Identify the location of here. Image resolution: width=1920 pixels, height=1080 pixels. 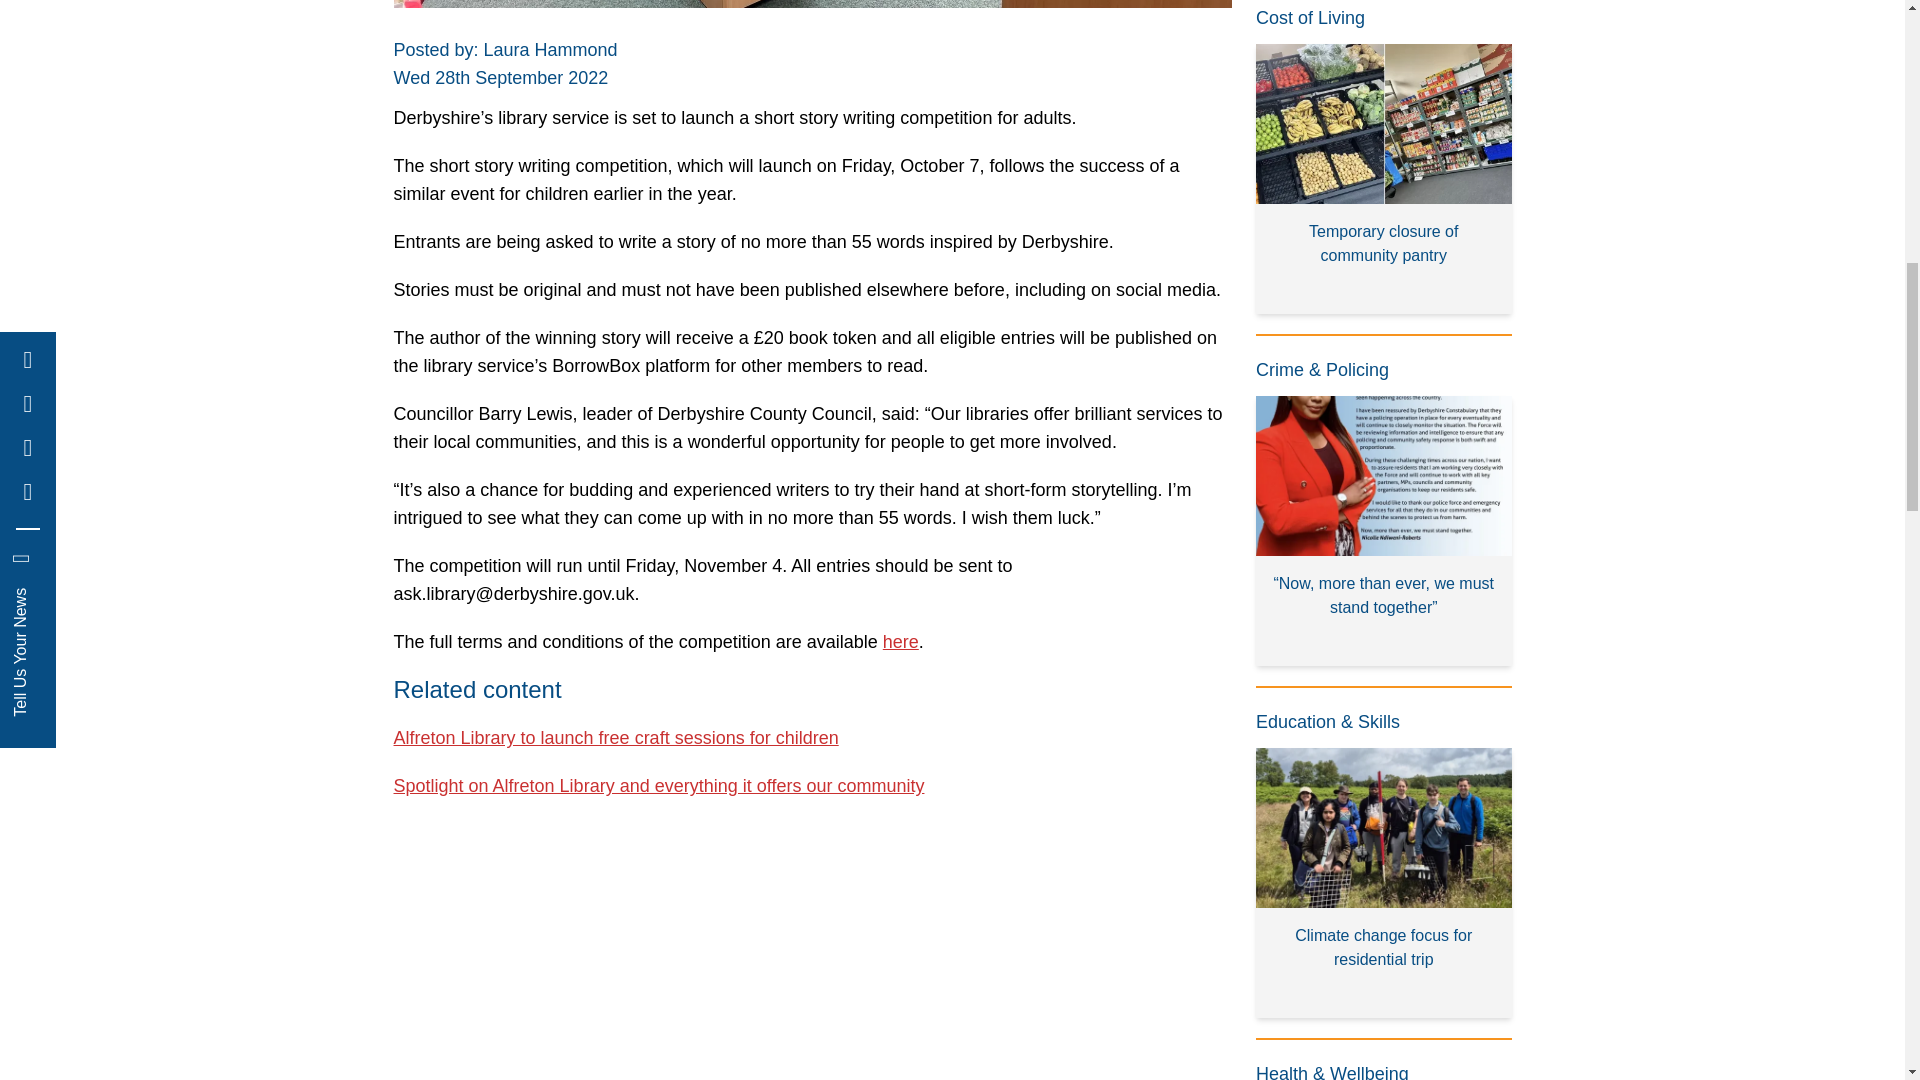
(901, 642).